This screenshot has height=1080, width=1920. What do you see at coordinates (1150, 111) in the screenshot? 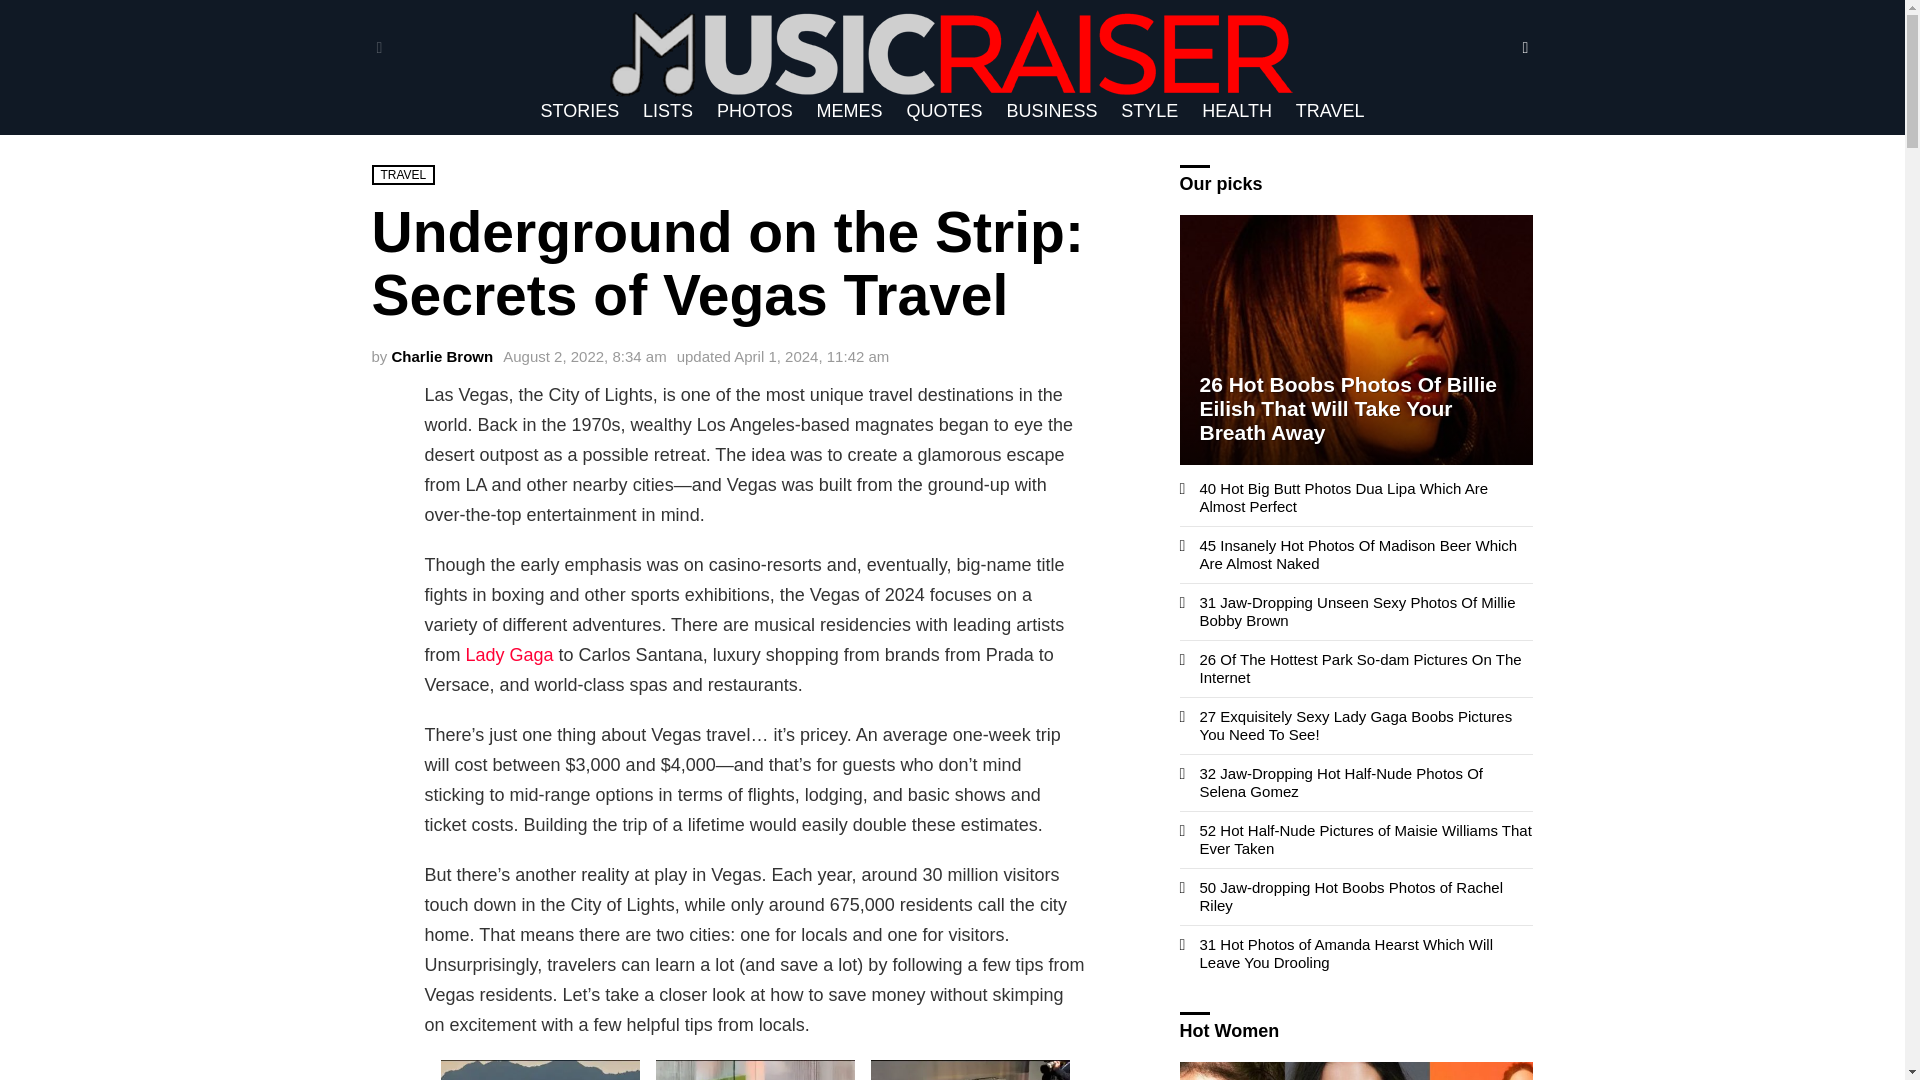
I see `STYLE` at bounding box center [1150, 111].